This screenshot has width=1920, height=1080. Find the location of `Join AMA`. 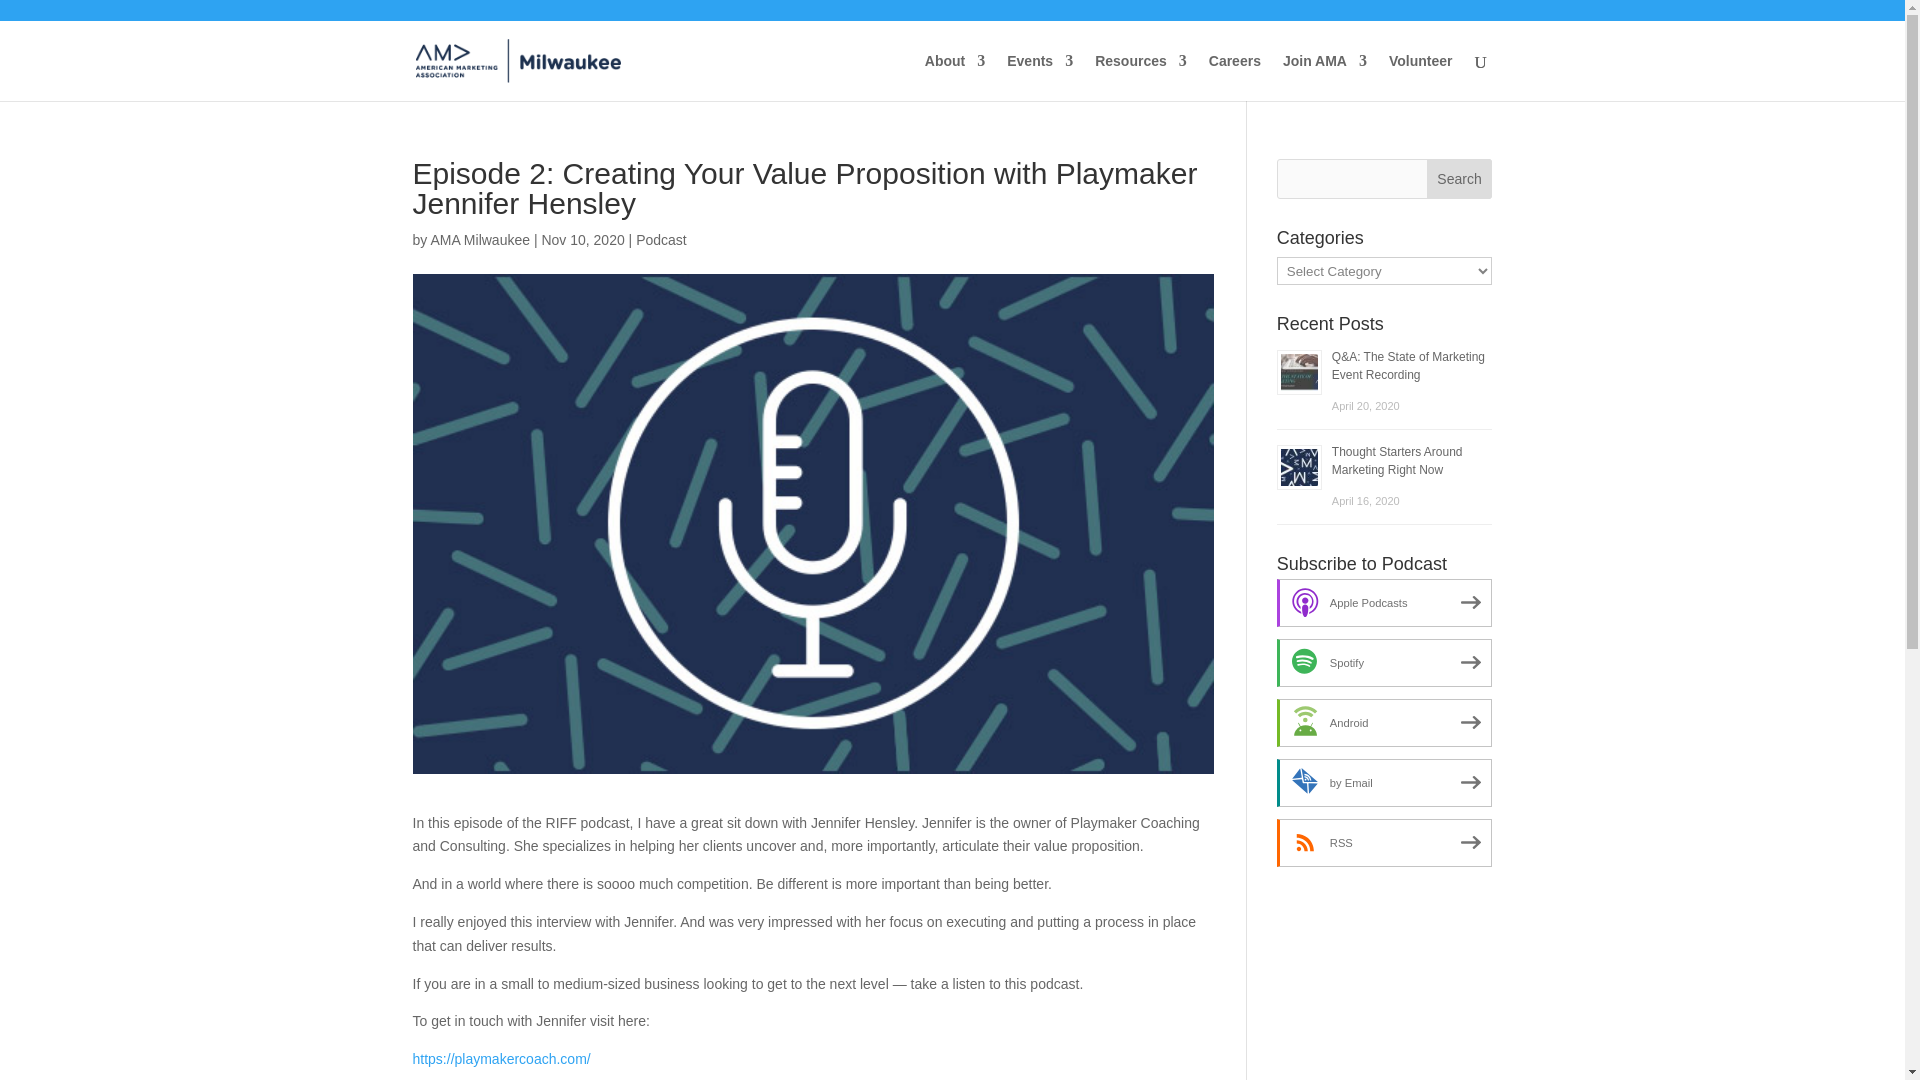

Join AMA is located at coordinates (1324, 78).